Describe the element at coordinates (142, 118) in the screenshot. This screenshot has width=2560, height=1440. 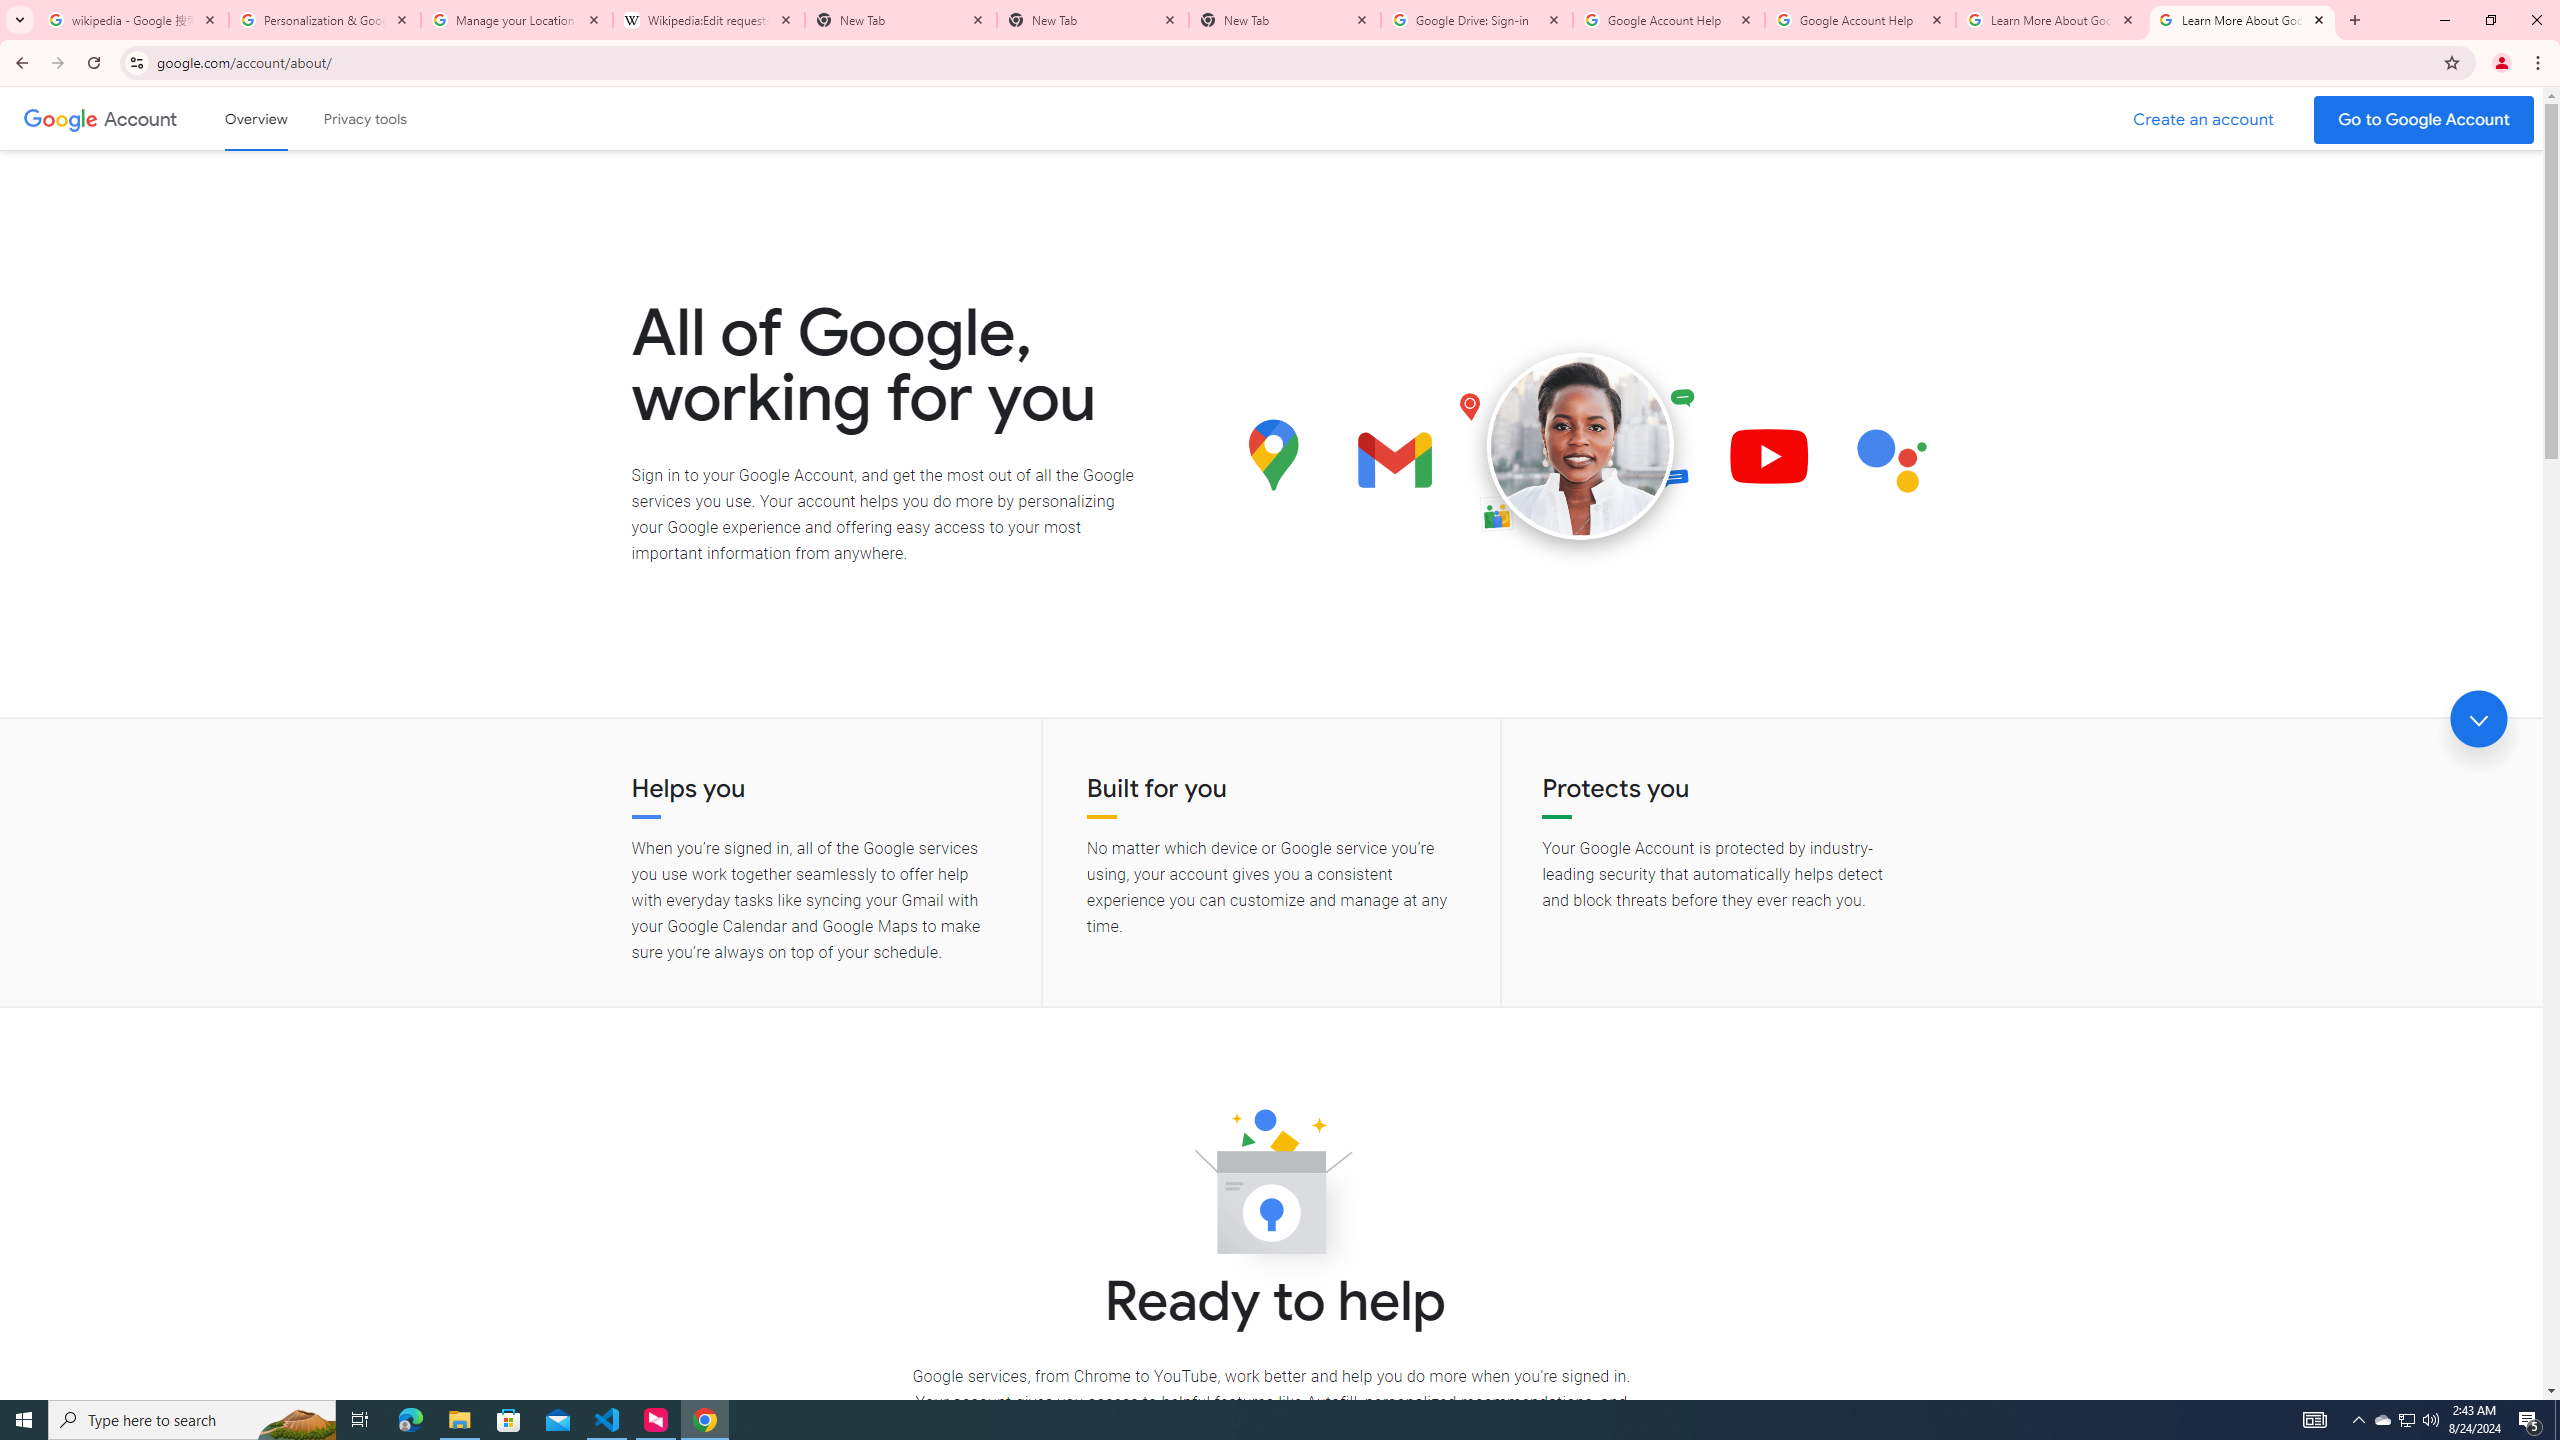
I see `Google Account` at that location.